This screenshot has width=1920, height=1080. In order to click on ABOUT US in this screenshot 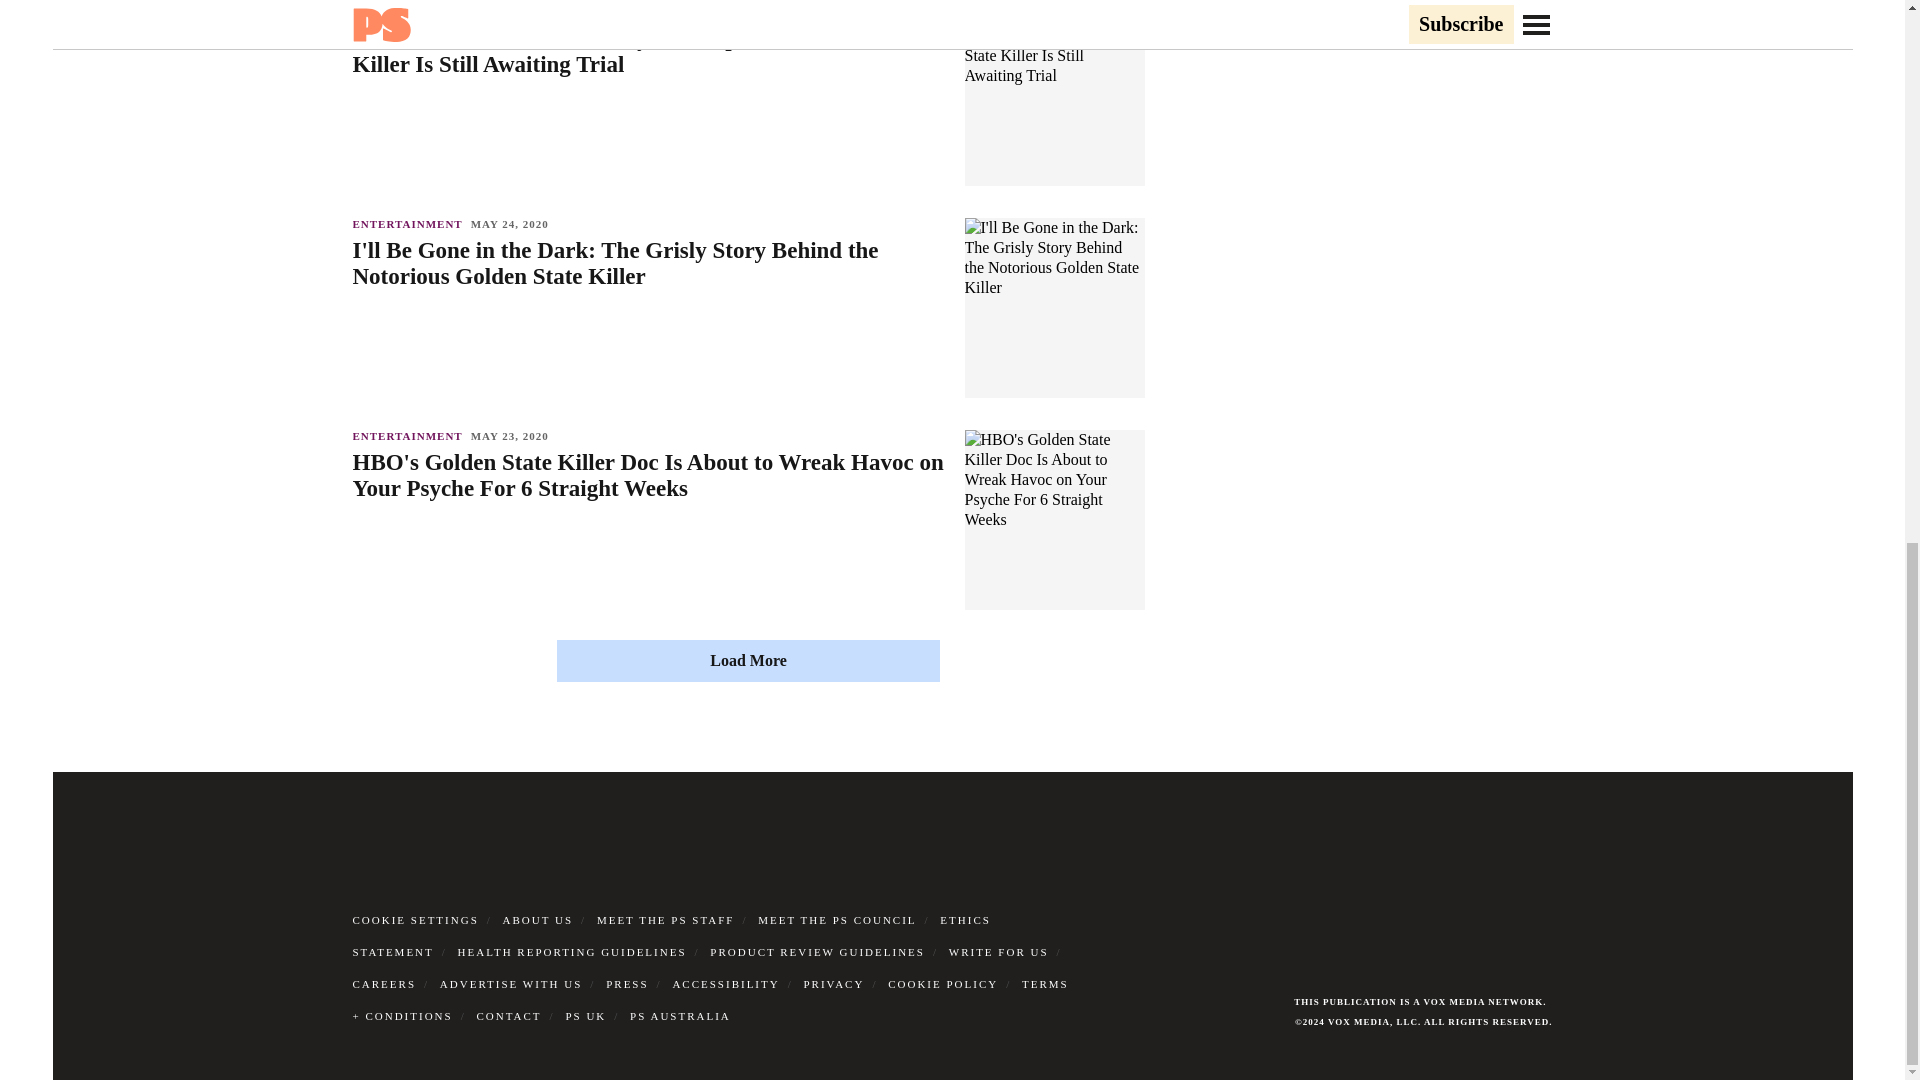, I will do `click(538, 919)`.